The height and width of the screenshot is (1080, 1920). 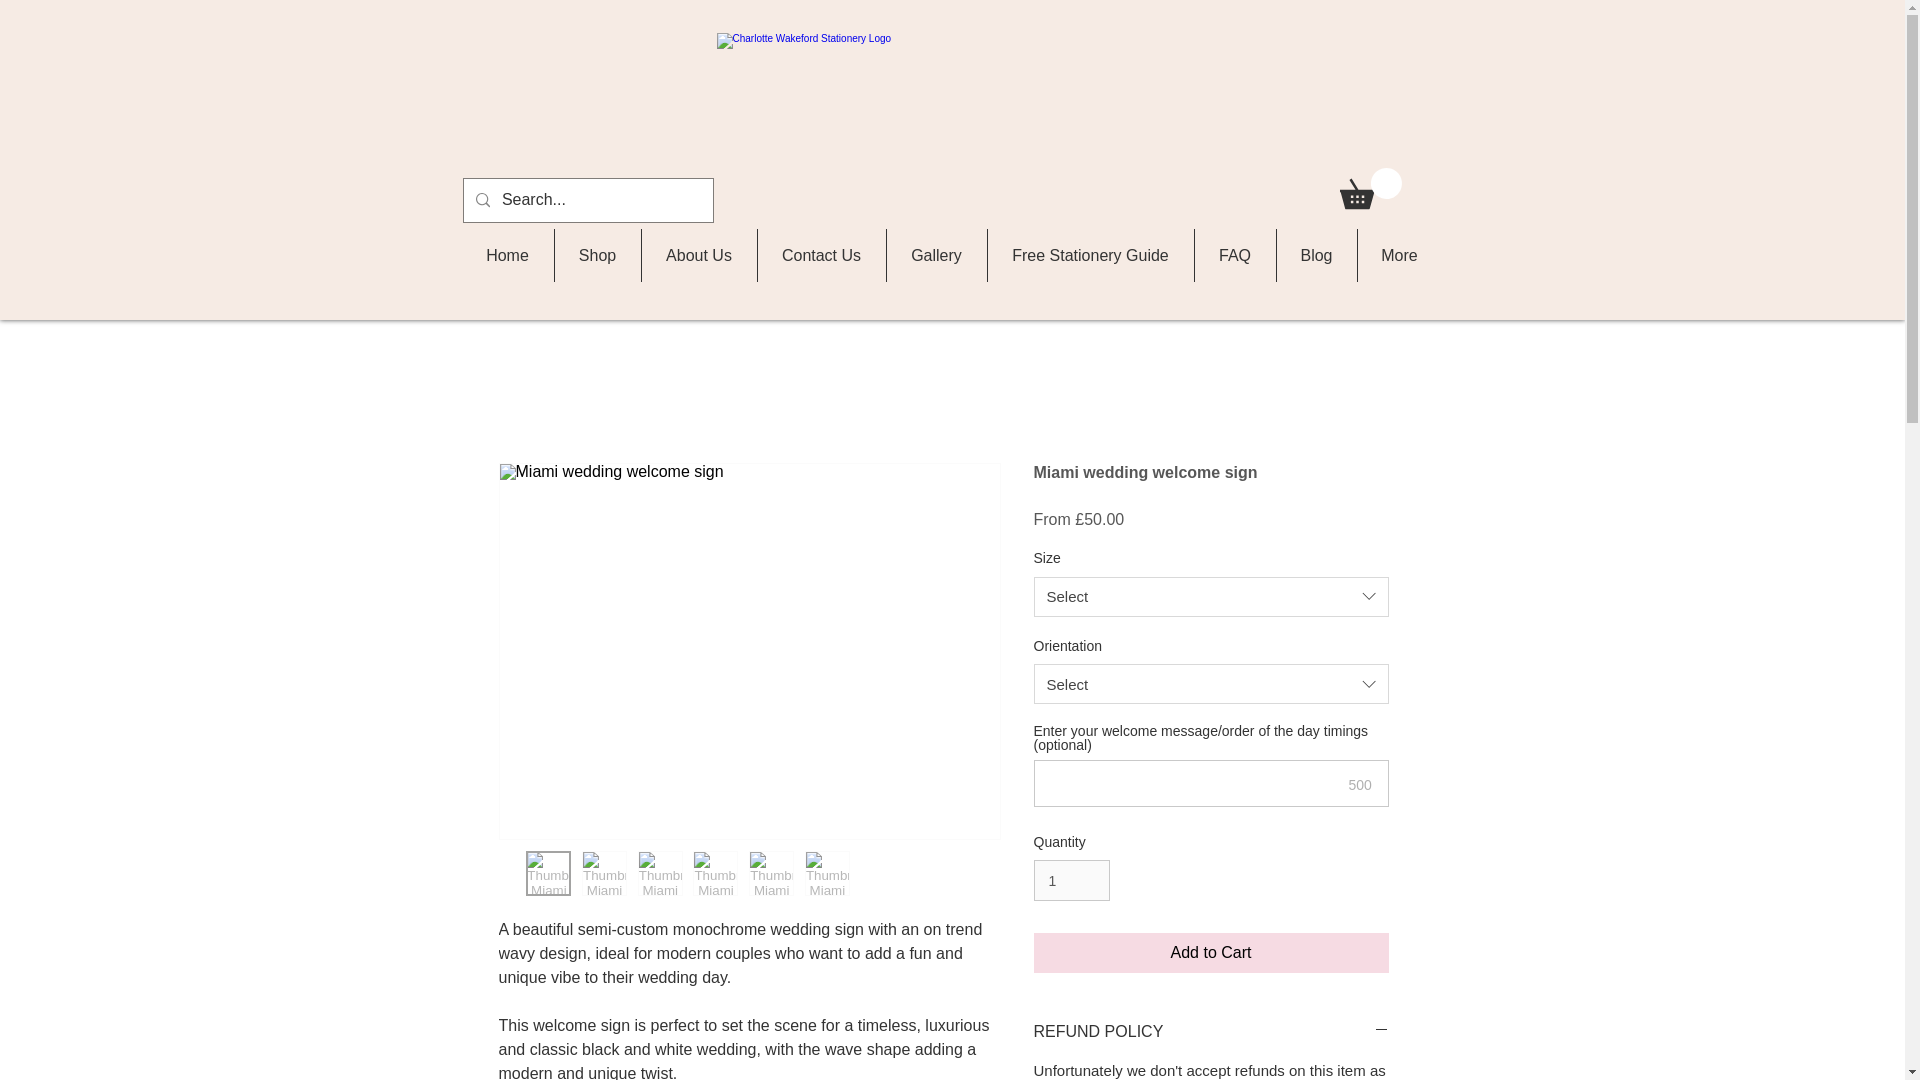 What do you see at coordinates (1211, 1032) in the screenshot?
I see `REFUND POLICY` at bounding box center [1211, 1032].